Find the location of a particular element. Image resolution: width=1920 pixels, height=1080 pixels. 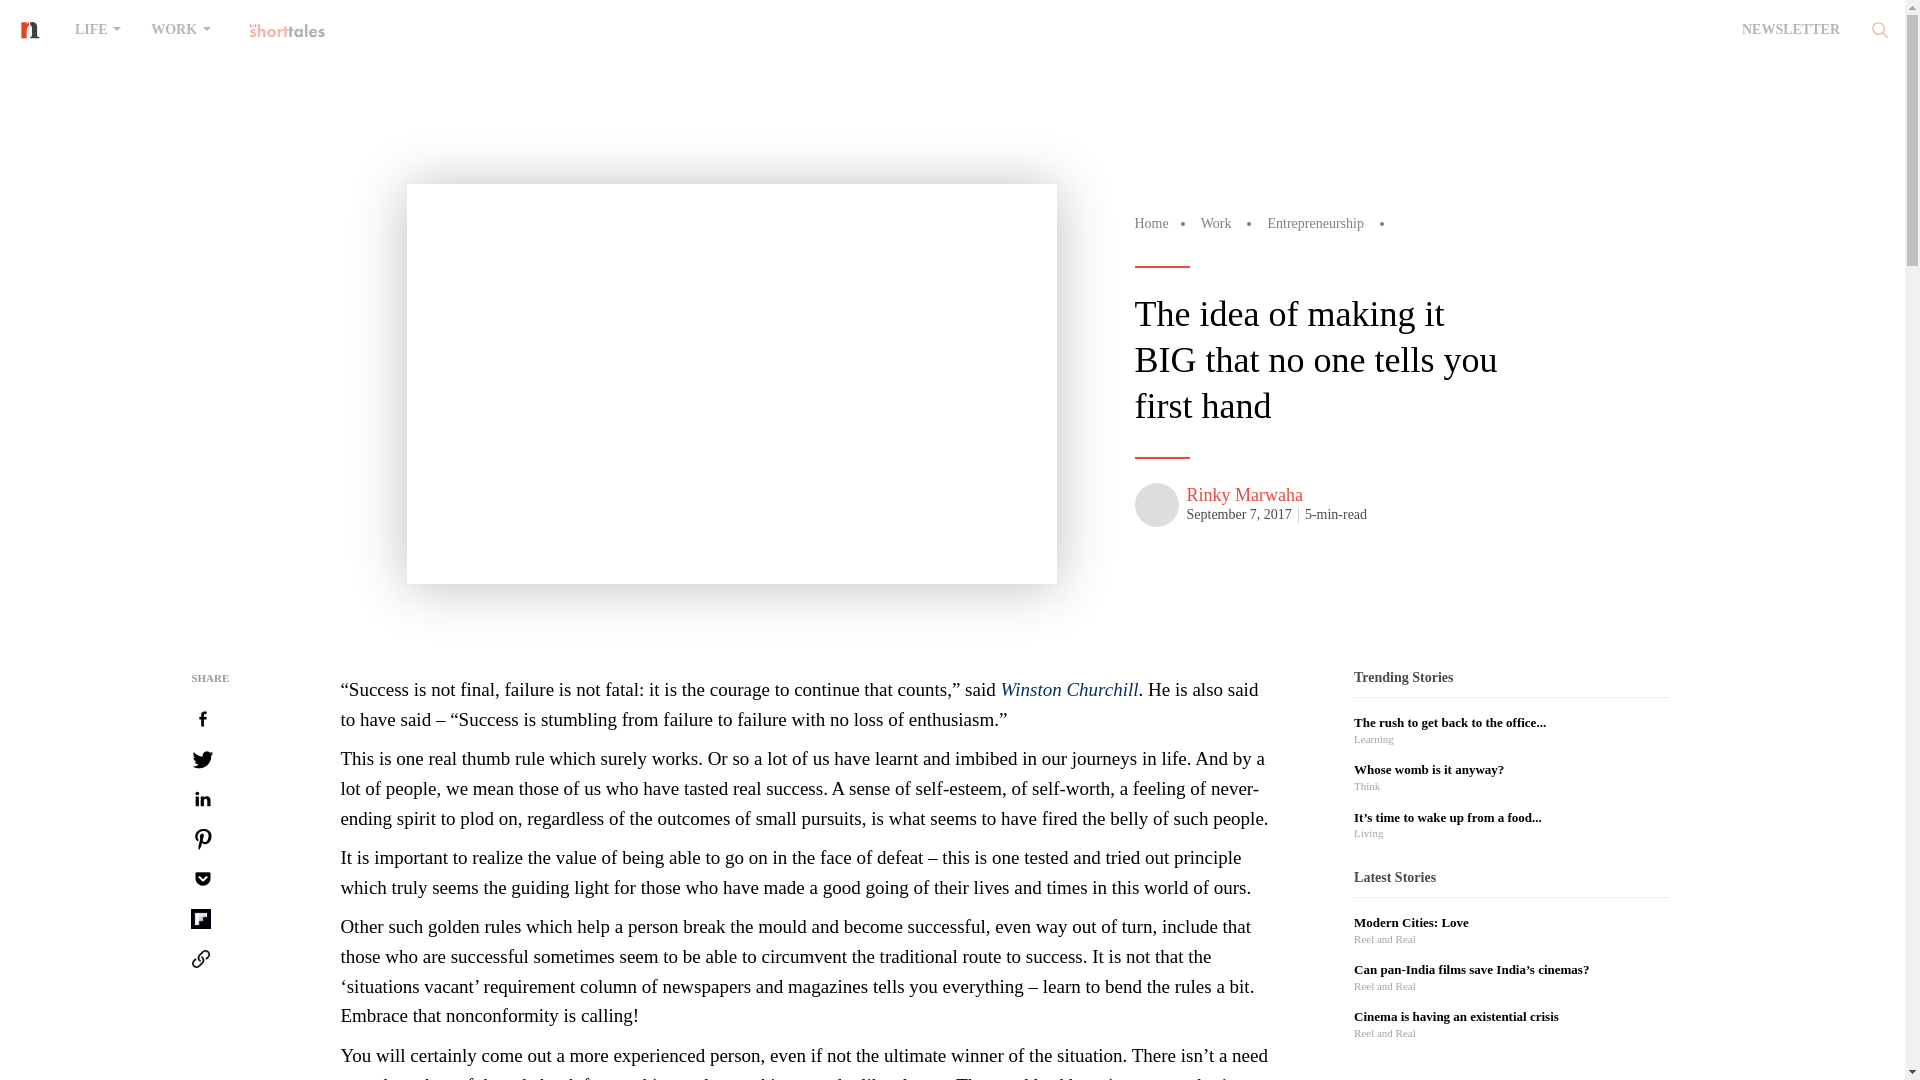

Entrepreneurship is located at coordinates (1315, 224).